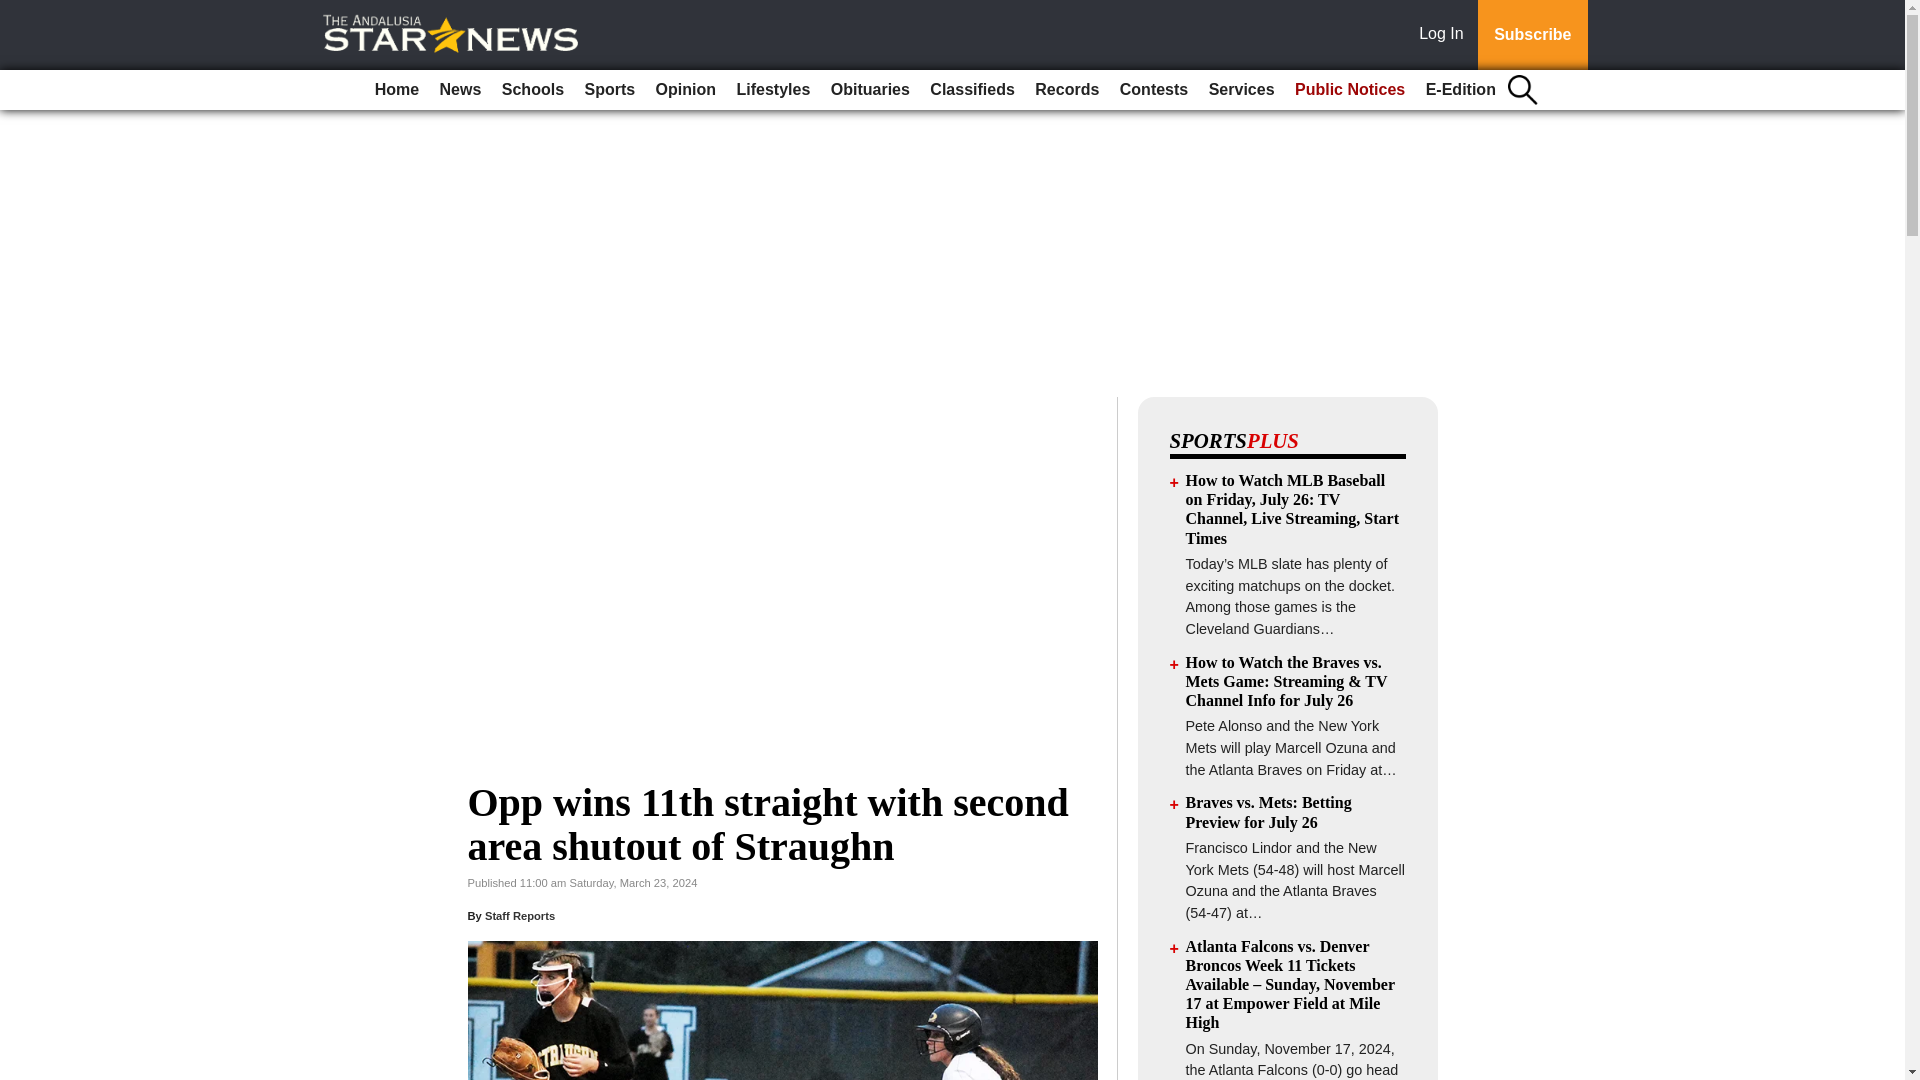 The width and height of the screenshot is (1920, 1080). I want to click on Obituaries, so click(870, 90).